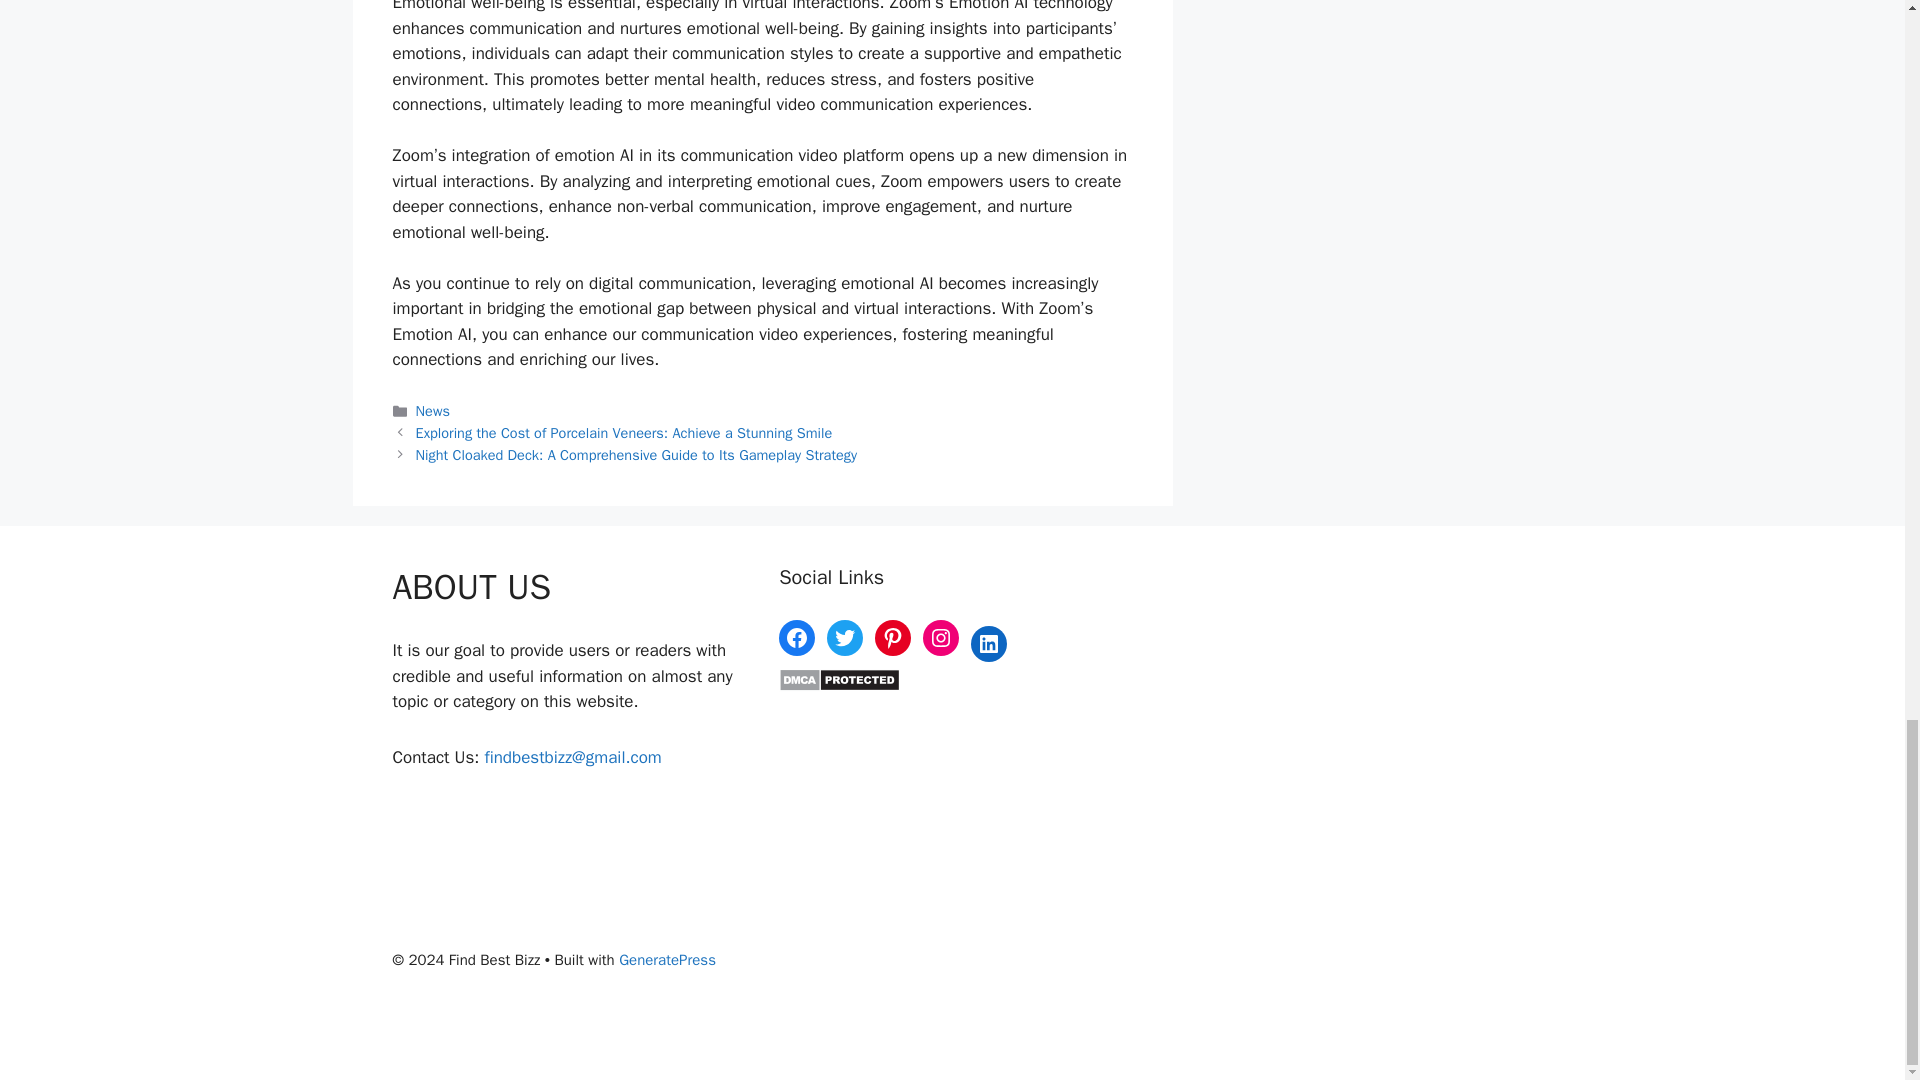 The image size is (1920, 1080). I want to click on News, so click(432, 410).